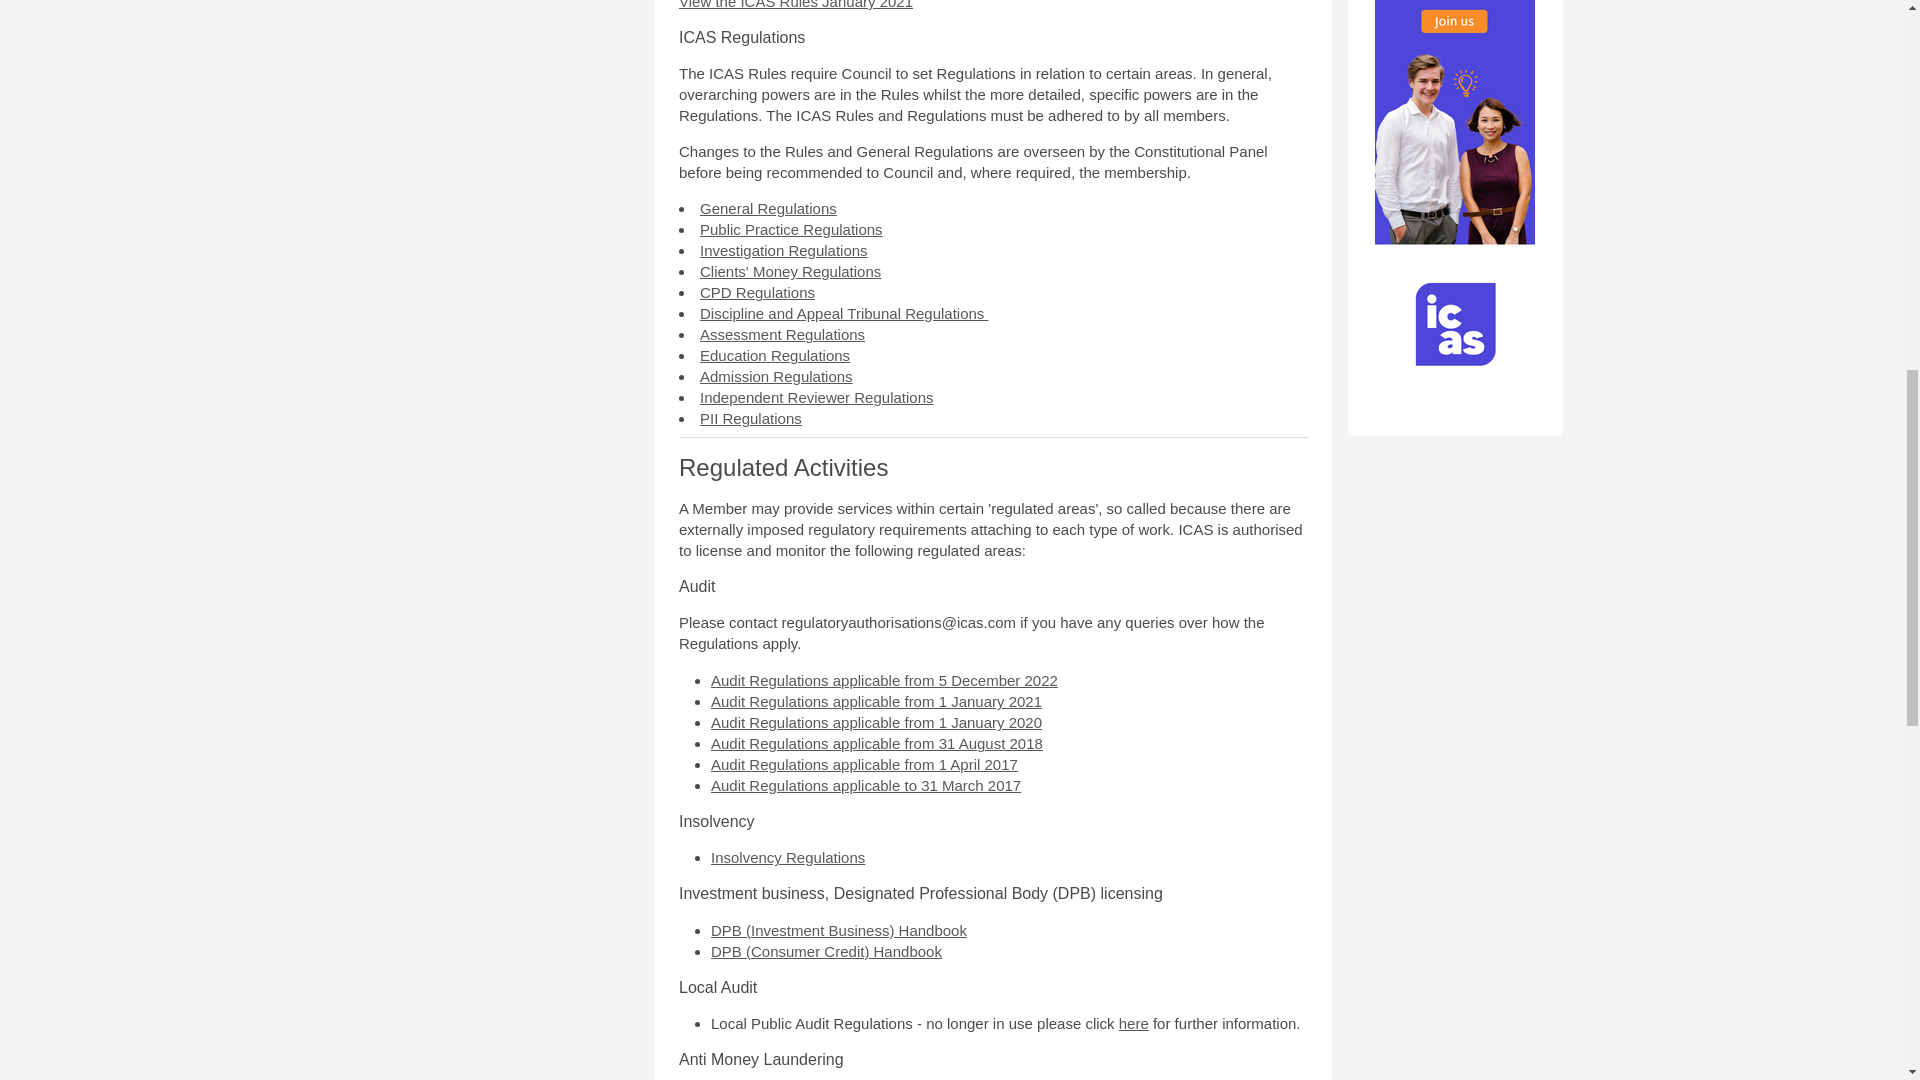 This screenshot has height=1080, width=1920. I want to click on Admission Regulations, so click(776, 376).